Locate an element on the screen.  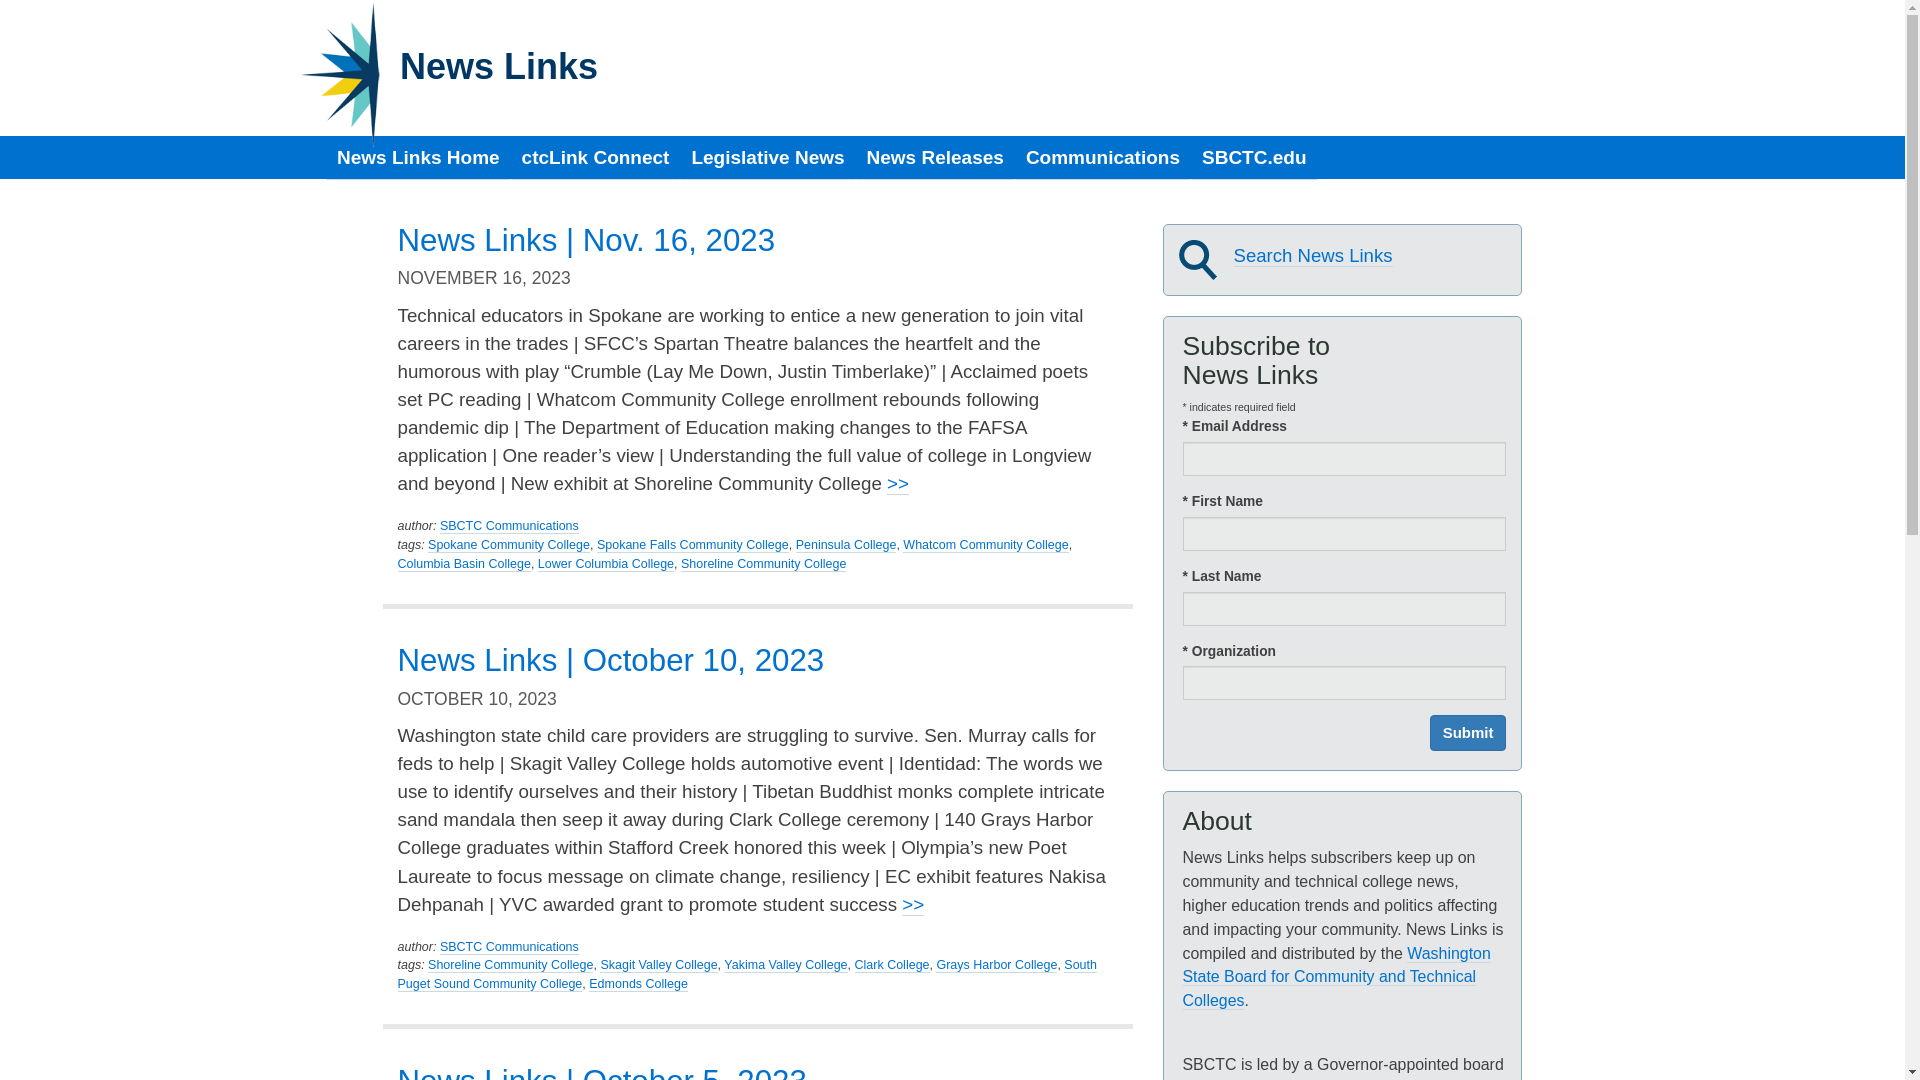
Spokane Falls Community College is located at coordinates (693, 544).